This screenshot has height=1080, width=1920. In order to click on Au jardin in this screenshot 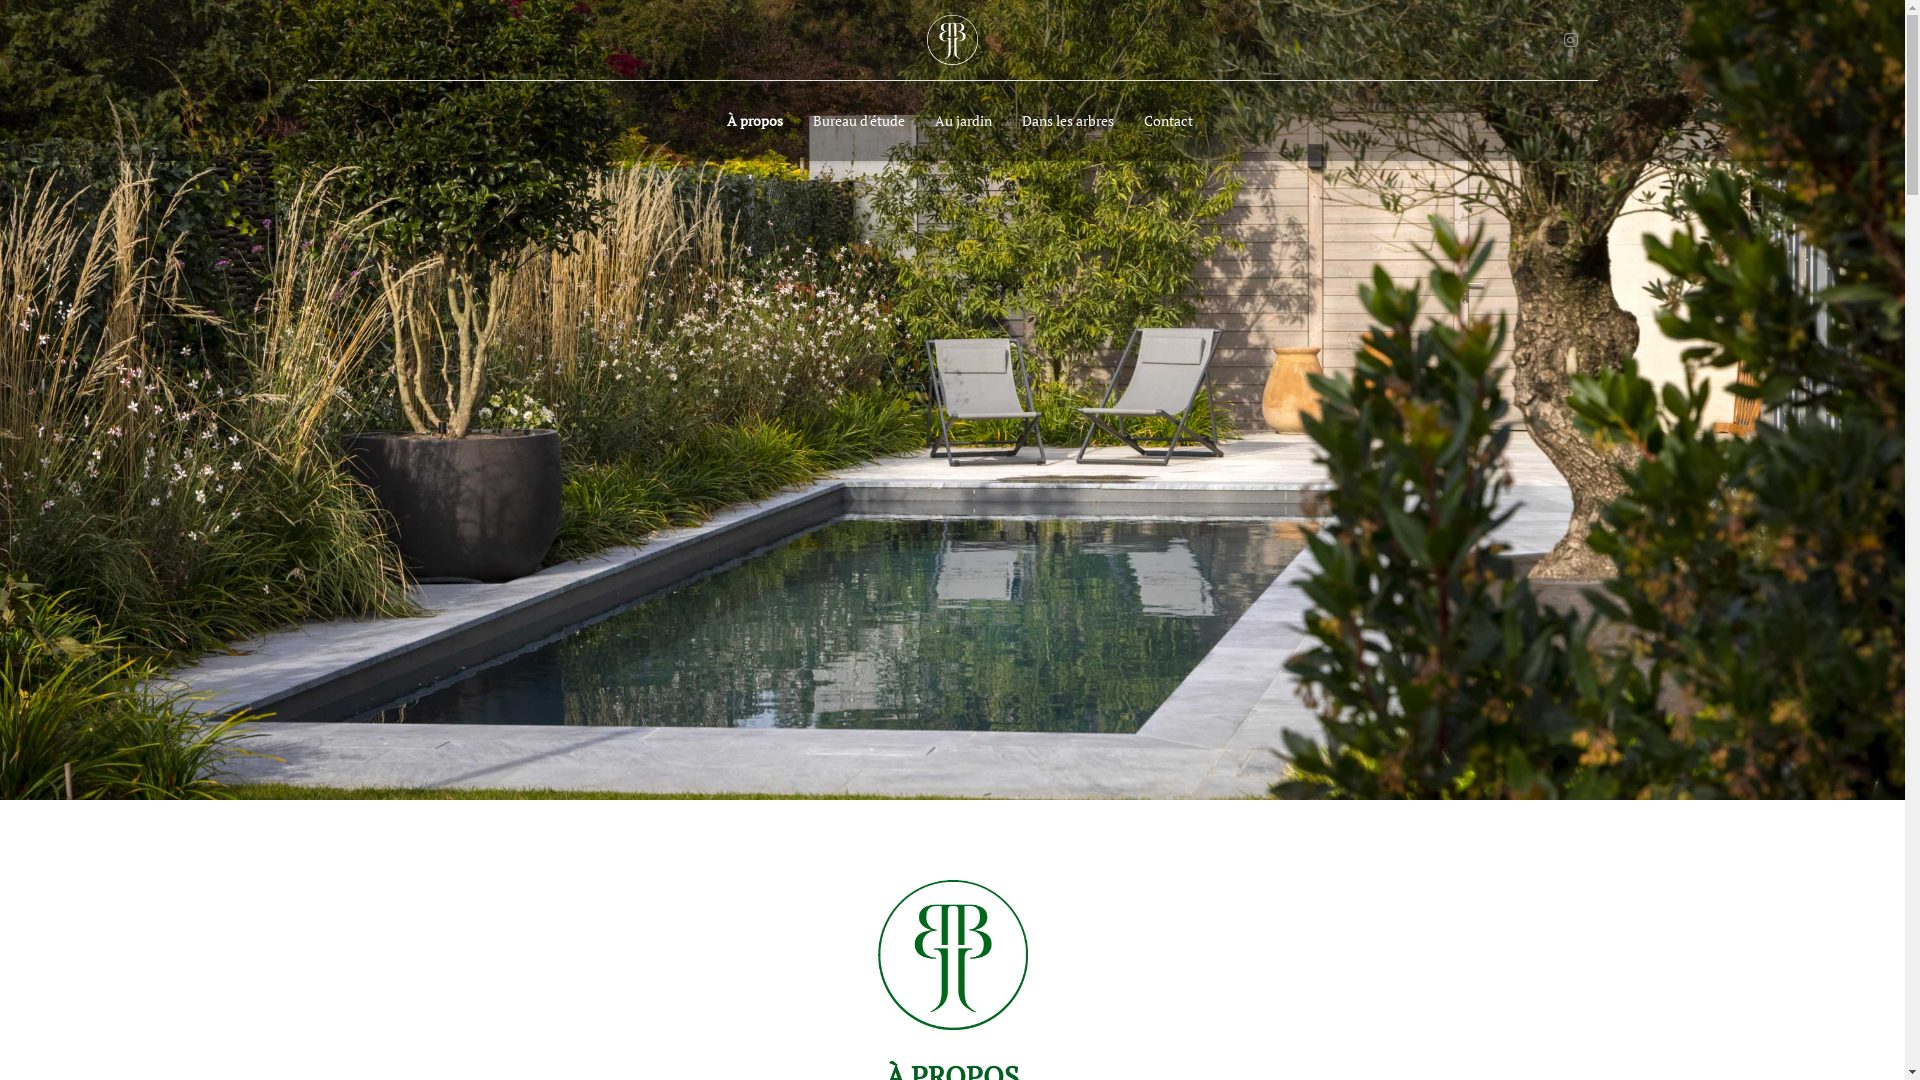, I will do `click(964, 121)`.